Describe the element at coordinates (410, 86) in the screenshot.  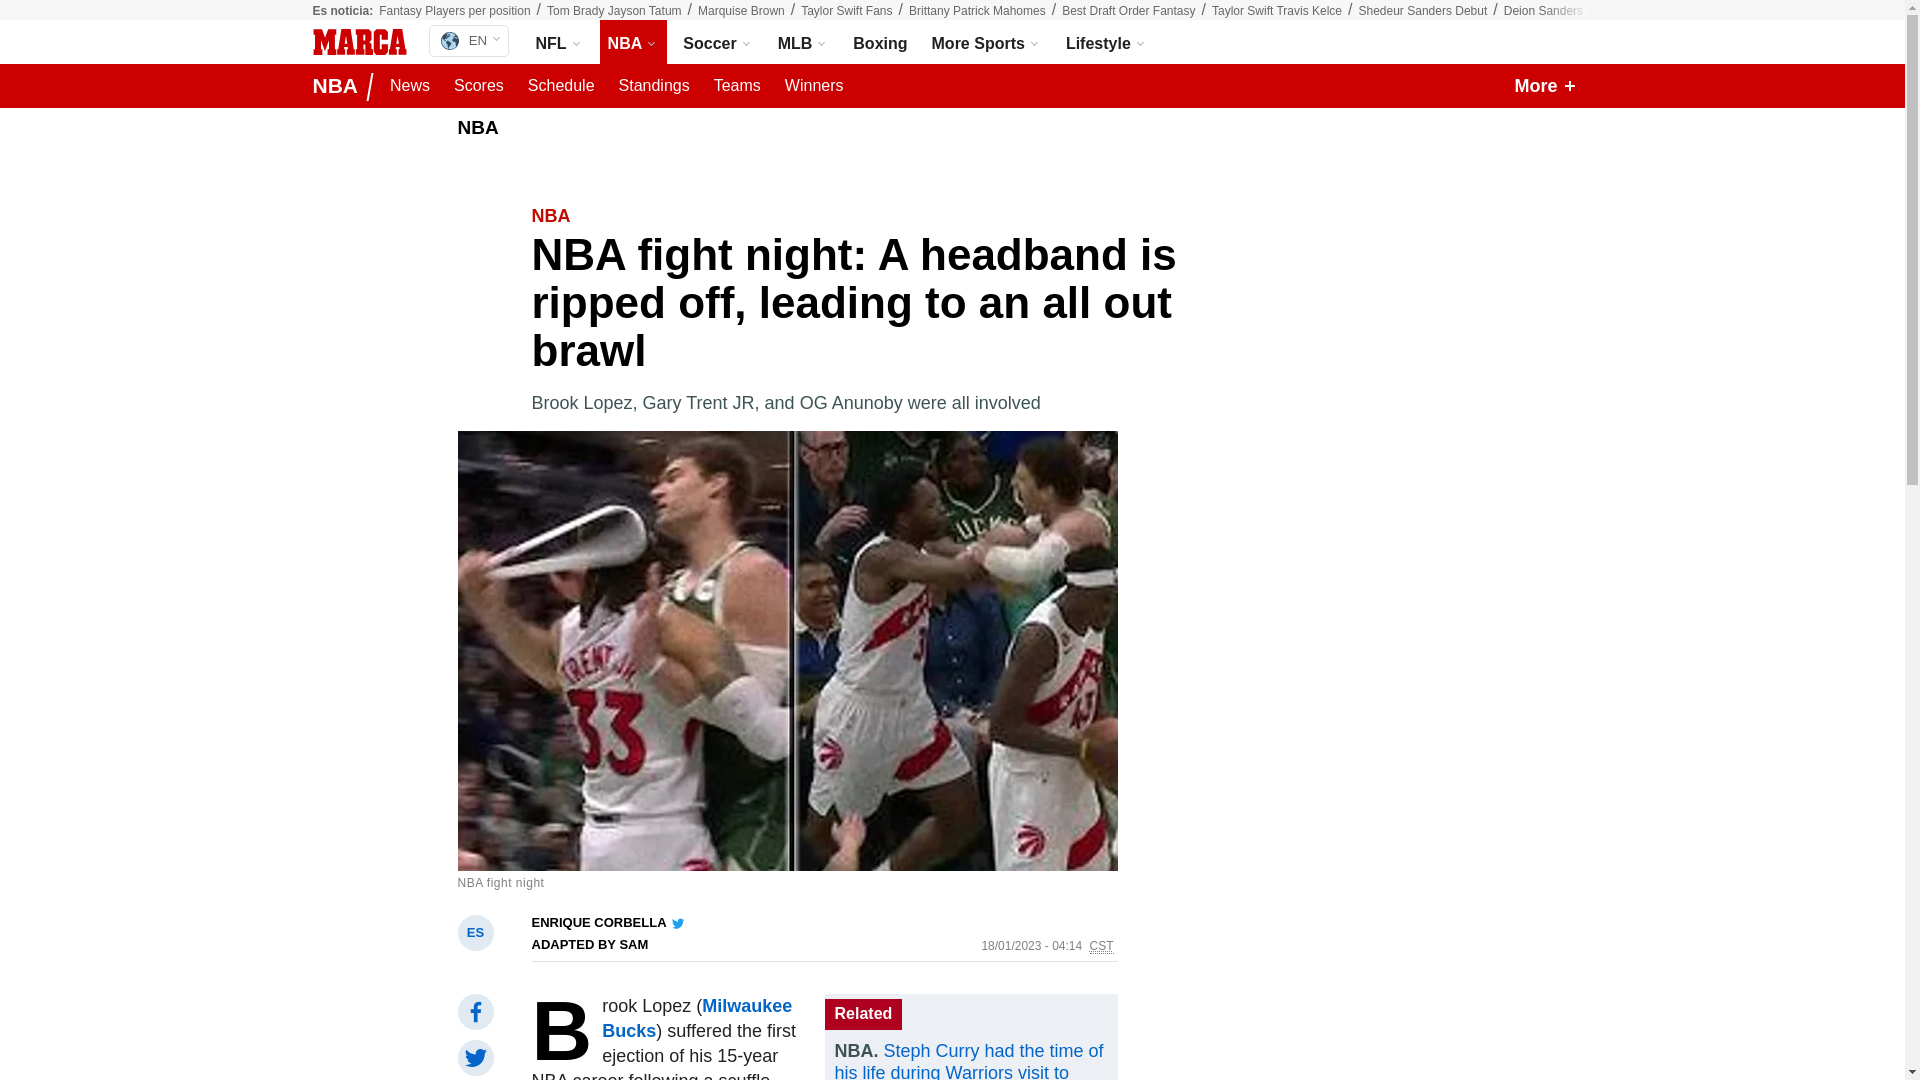
I see `News` at that location.